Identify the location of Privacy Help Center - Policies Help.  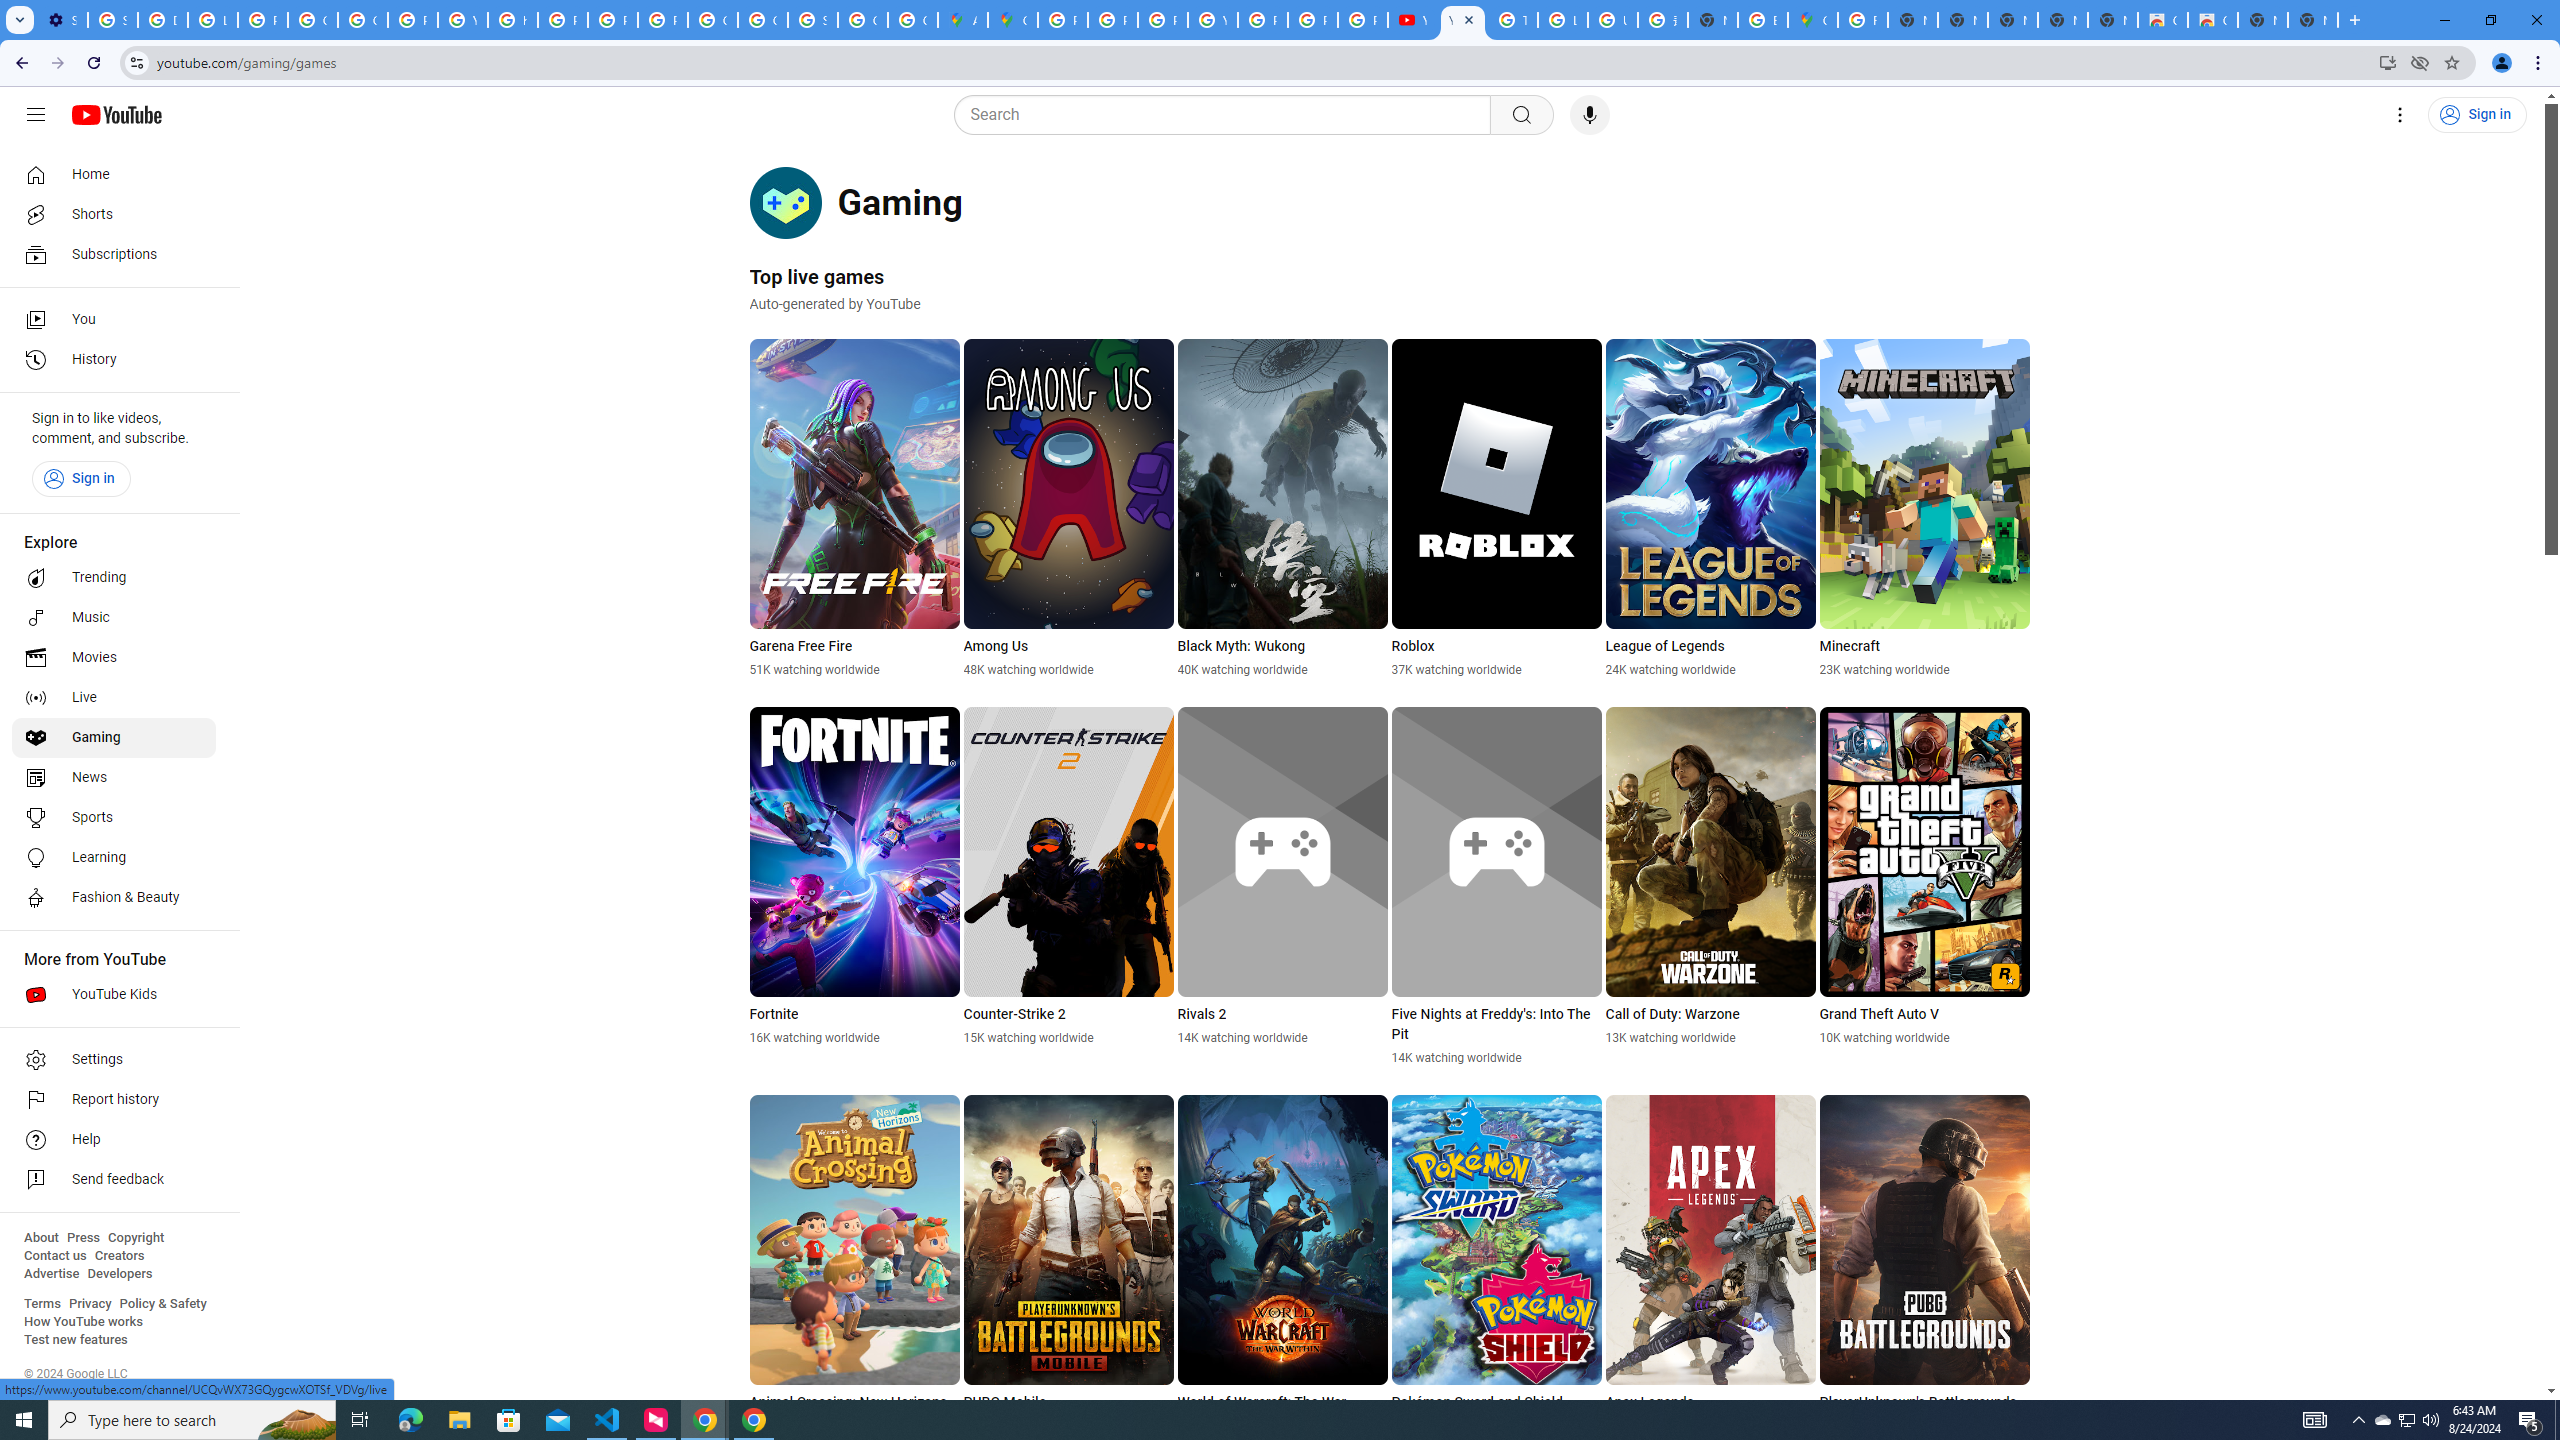
(562, 20).